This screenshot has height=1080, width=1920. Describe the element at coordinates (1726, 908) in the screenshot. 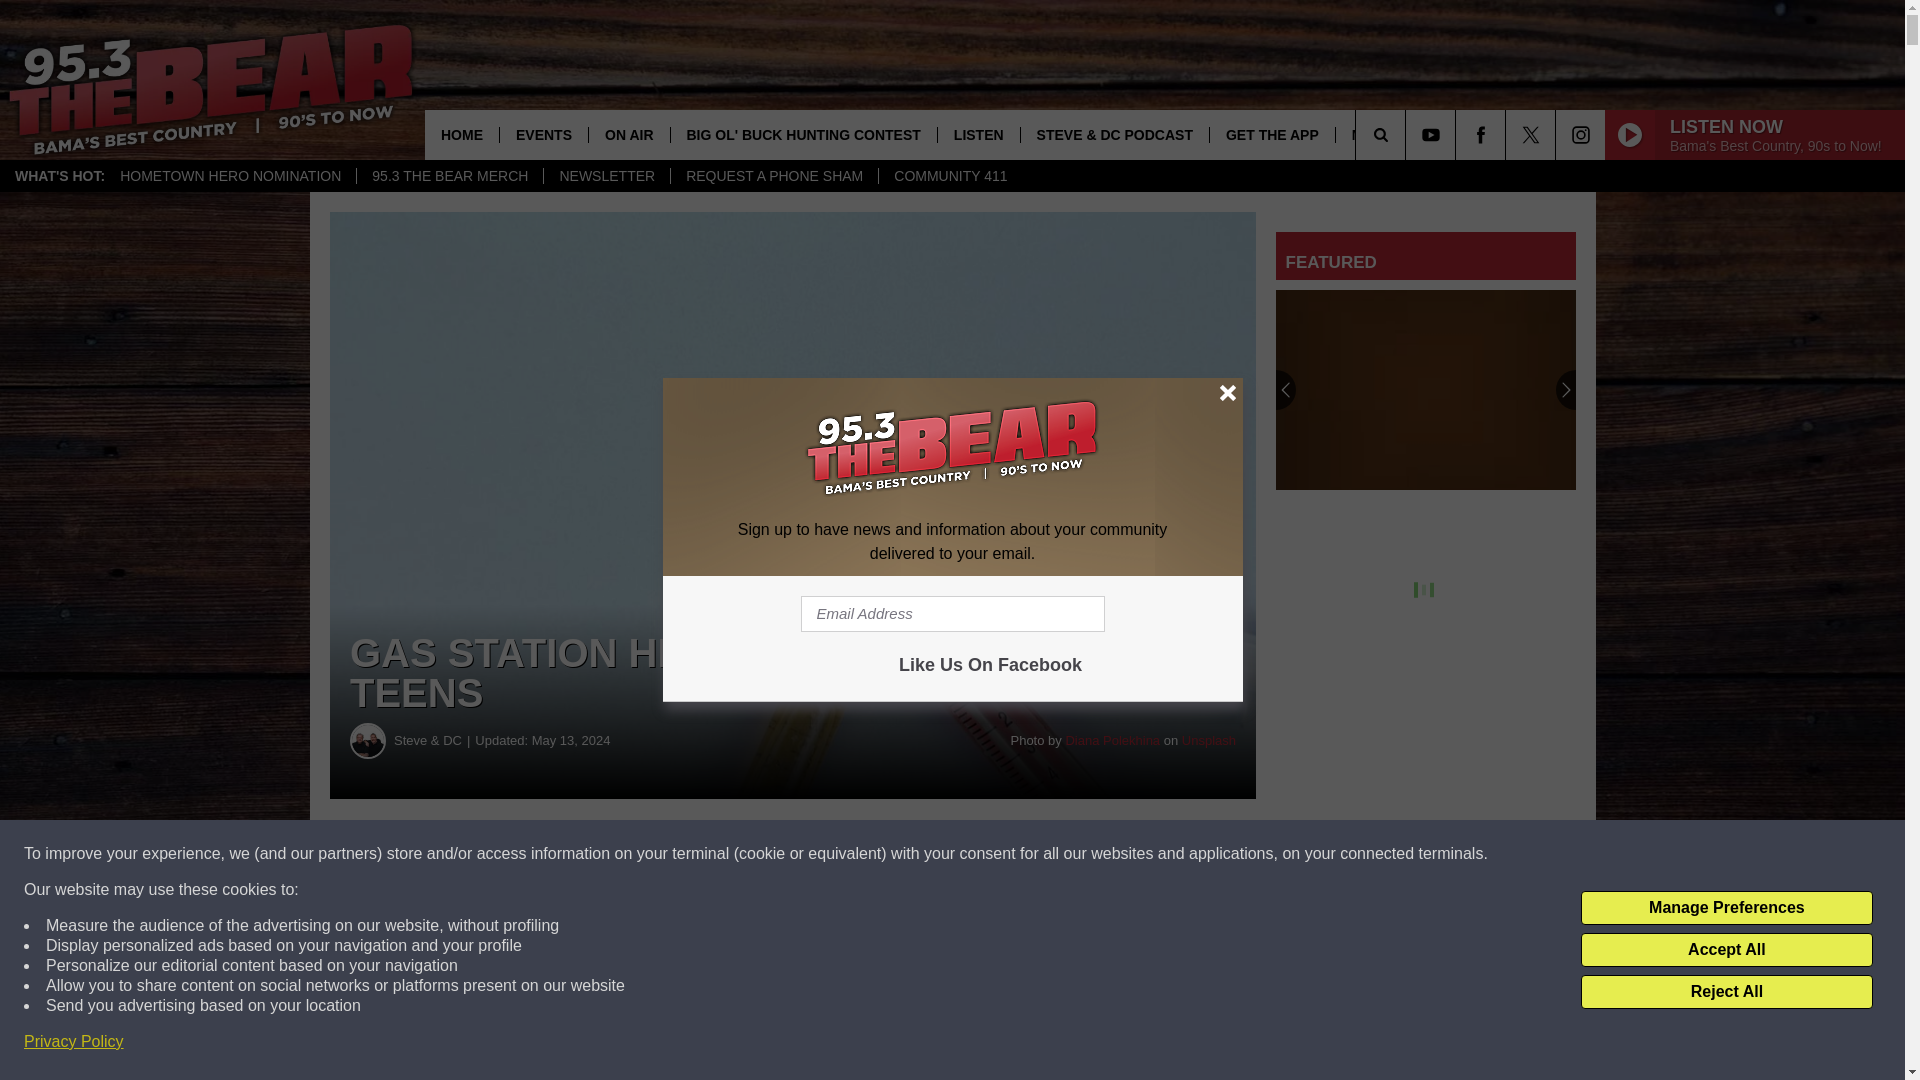

I see `Manage Preferences` at that location.